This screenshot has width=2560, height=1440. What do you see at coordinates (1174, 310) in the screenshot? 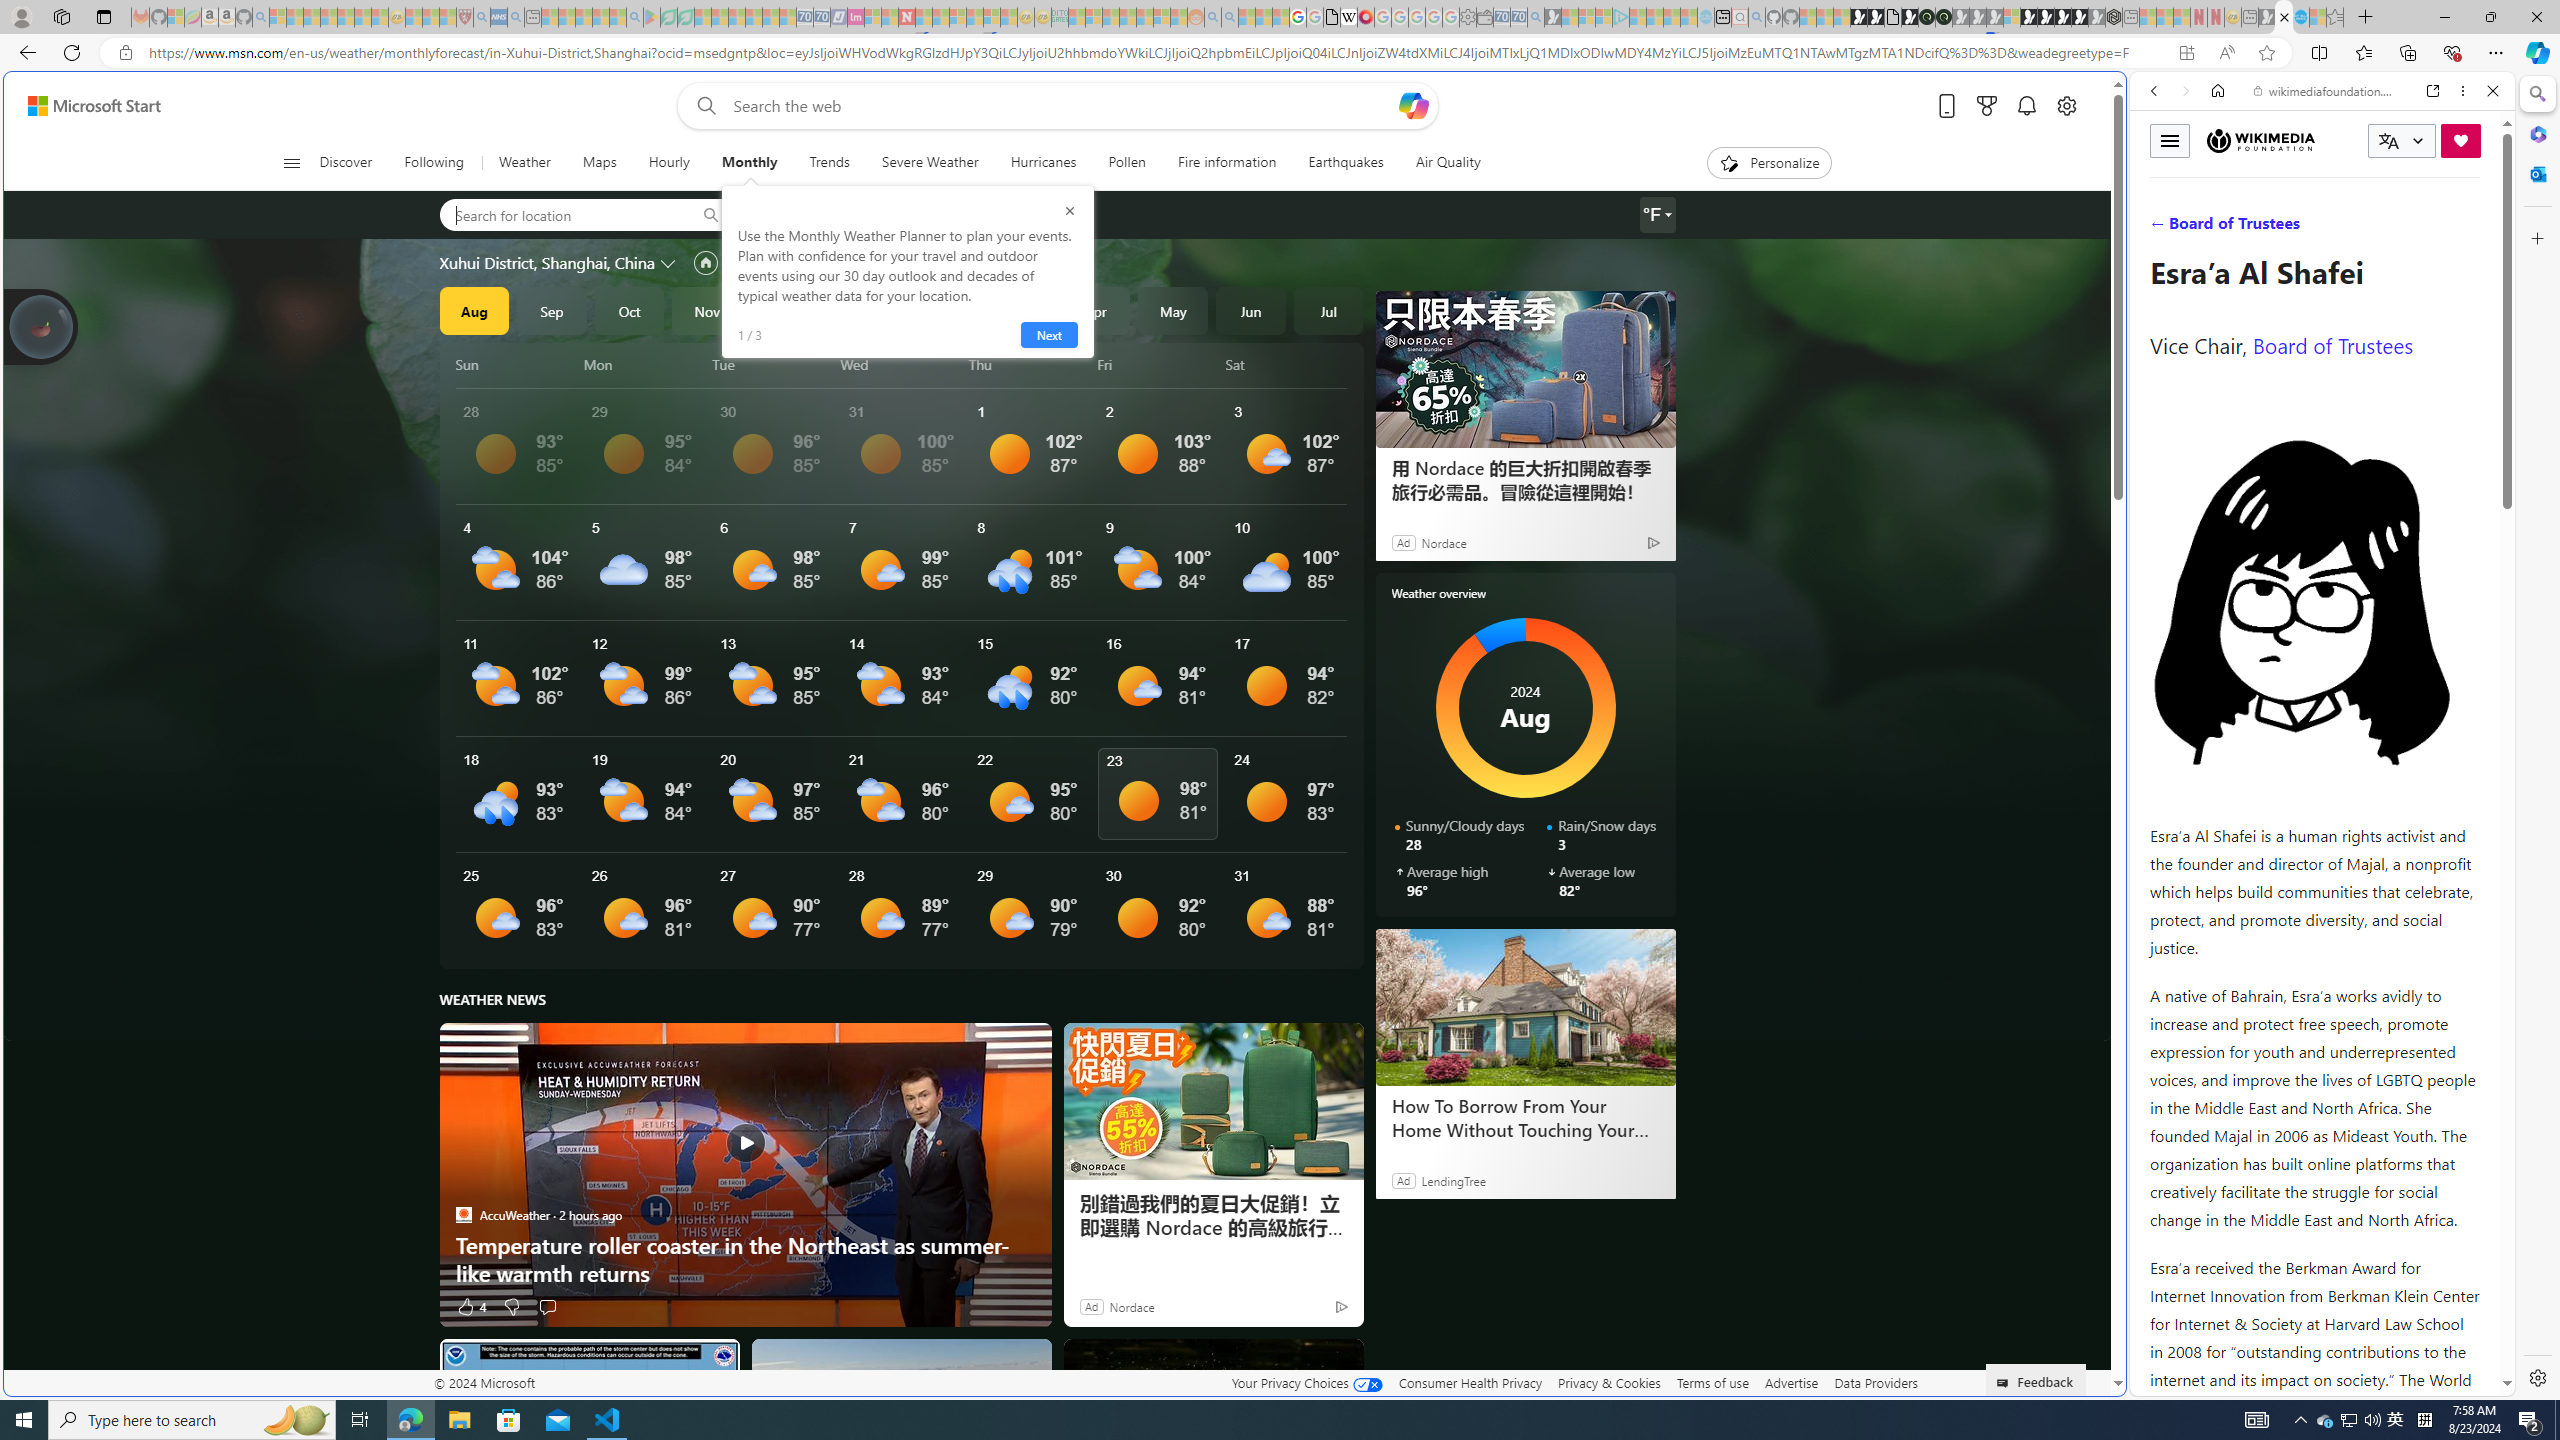
I see `May` at bounding box center [1174, 310].